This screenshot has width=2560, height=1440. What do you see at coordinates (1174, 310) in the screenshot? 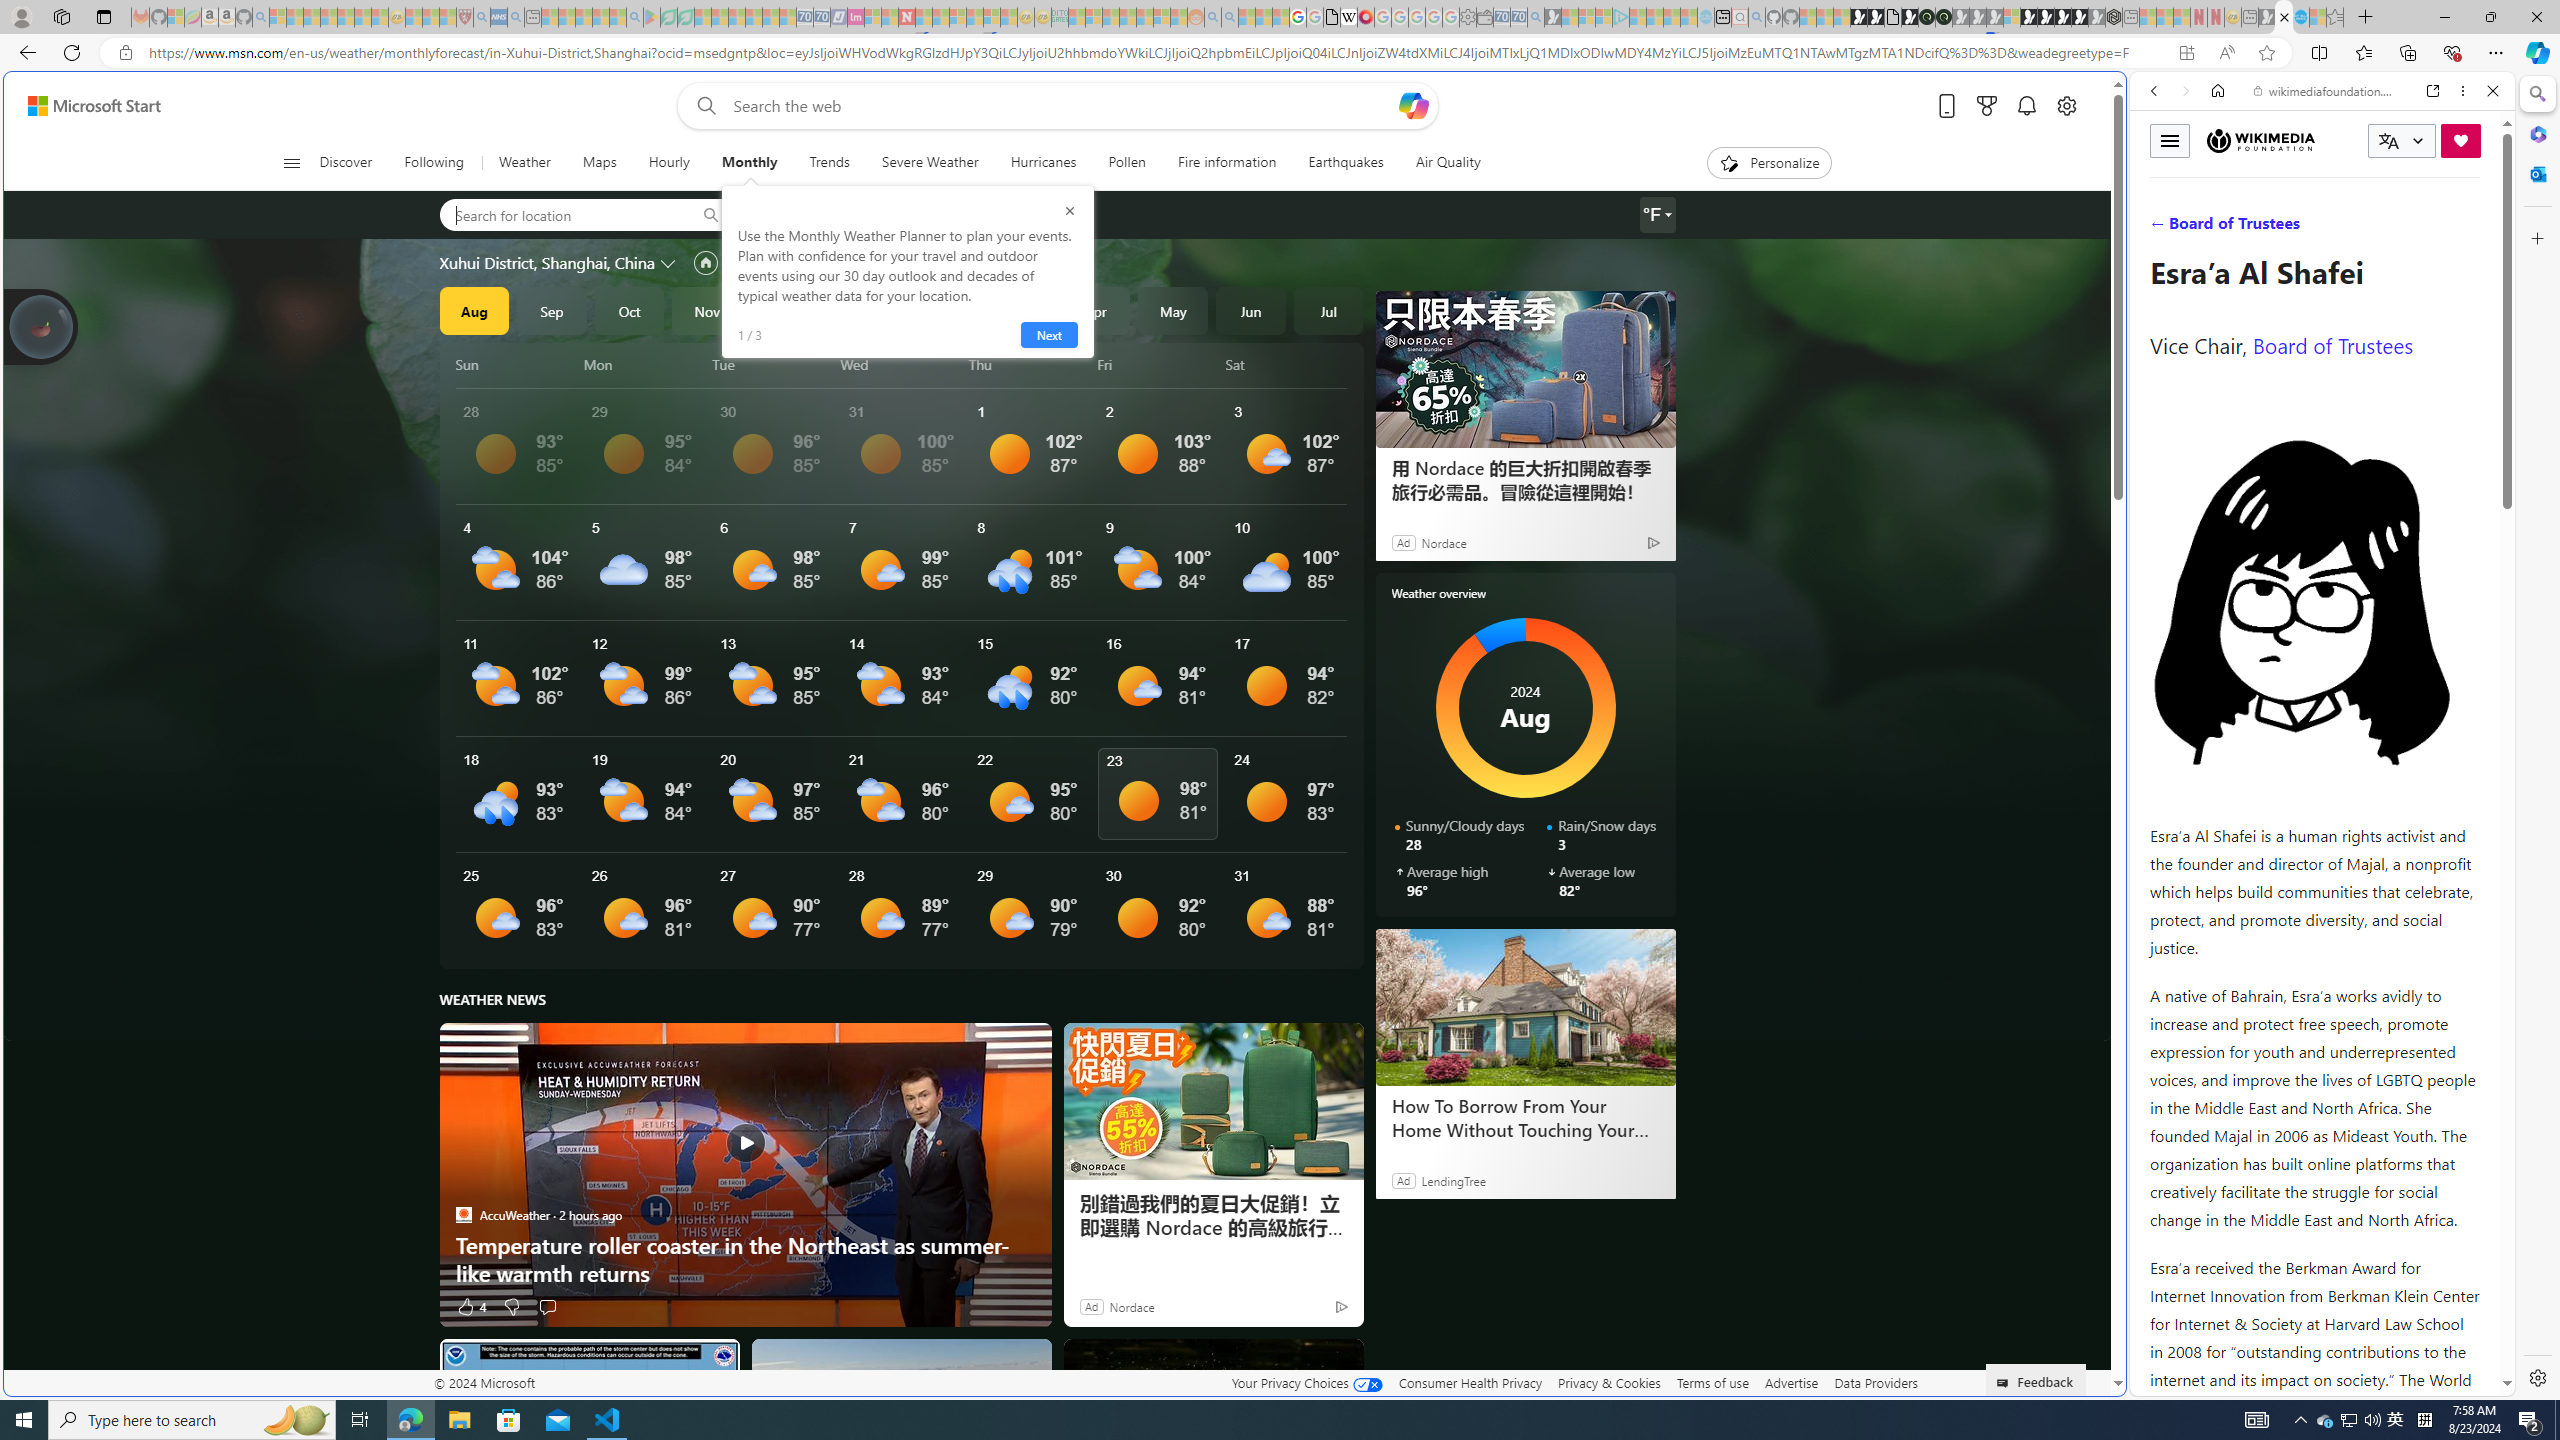
I see `May` at bounding box center [1174, 310].